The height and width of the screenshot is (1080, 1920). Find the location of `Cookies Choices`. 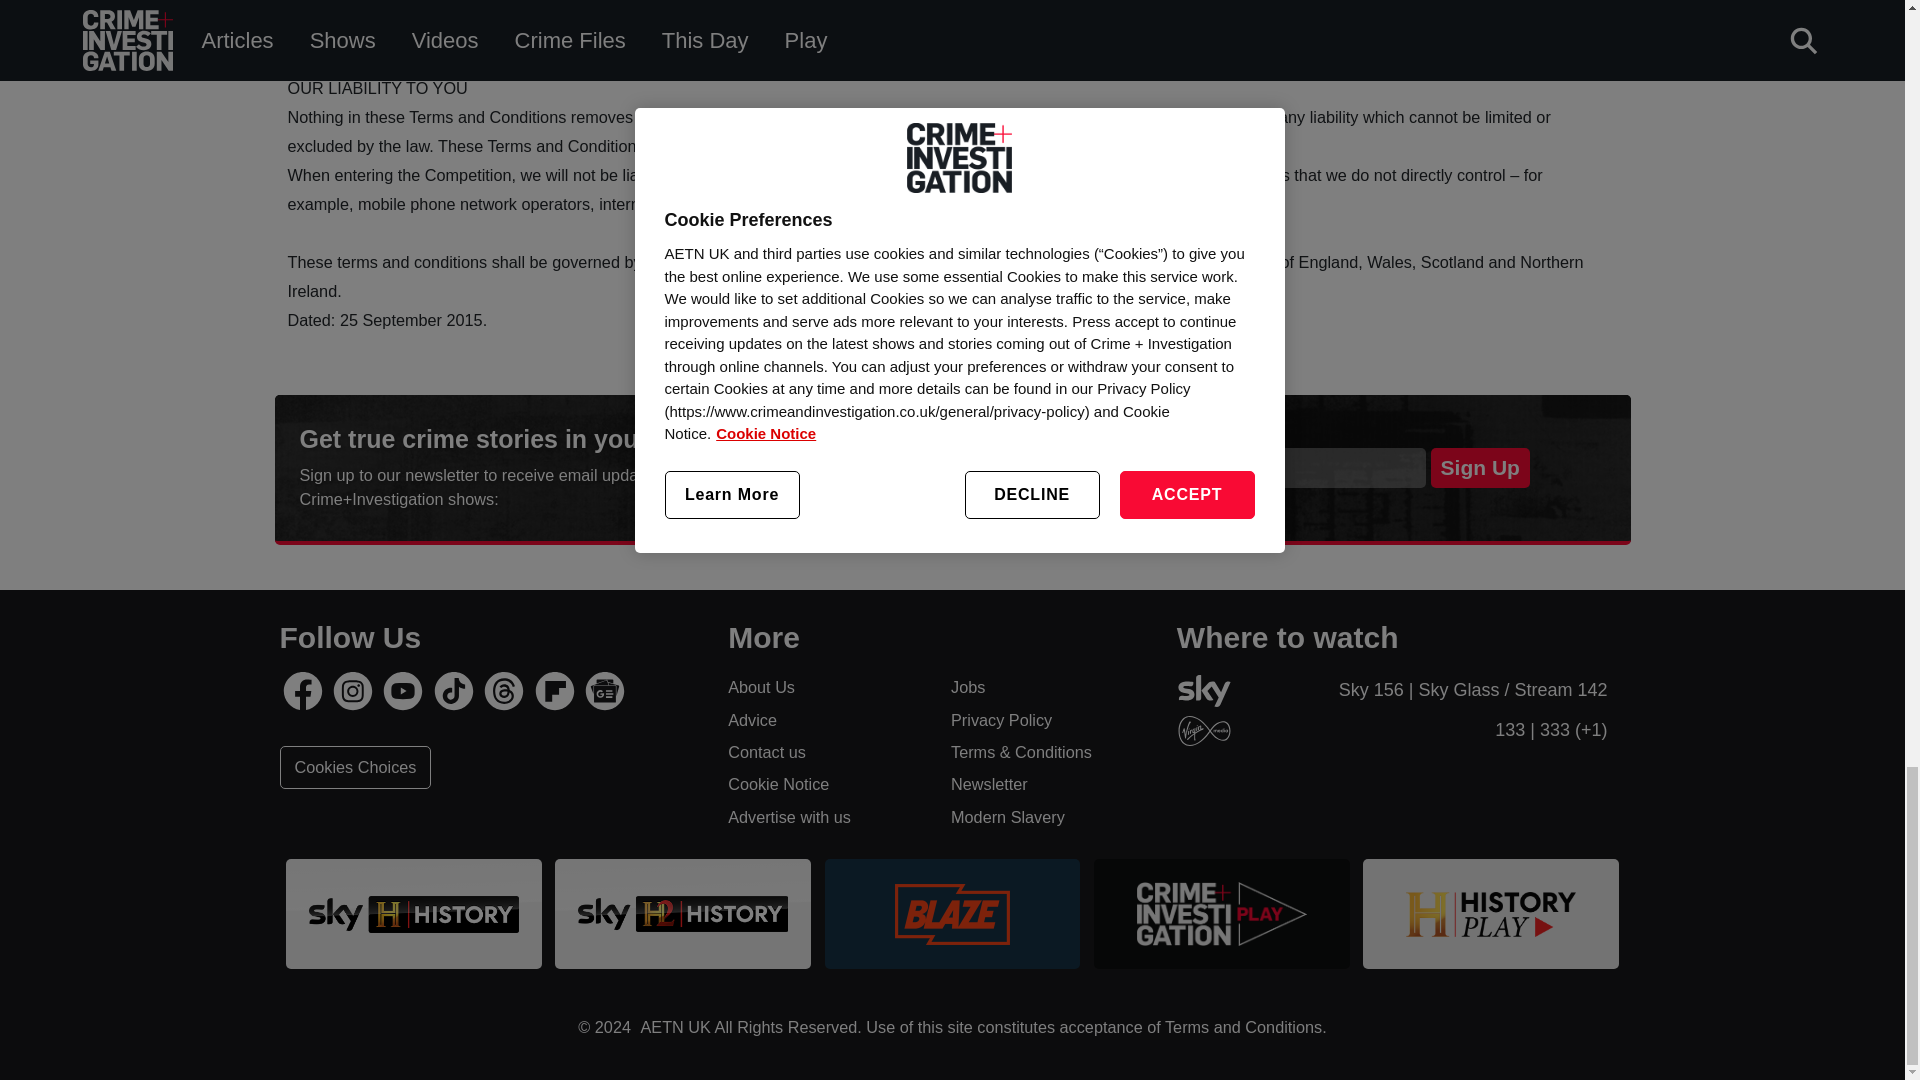

Cookies Choices is located at coordinates (356, 767).